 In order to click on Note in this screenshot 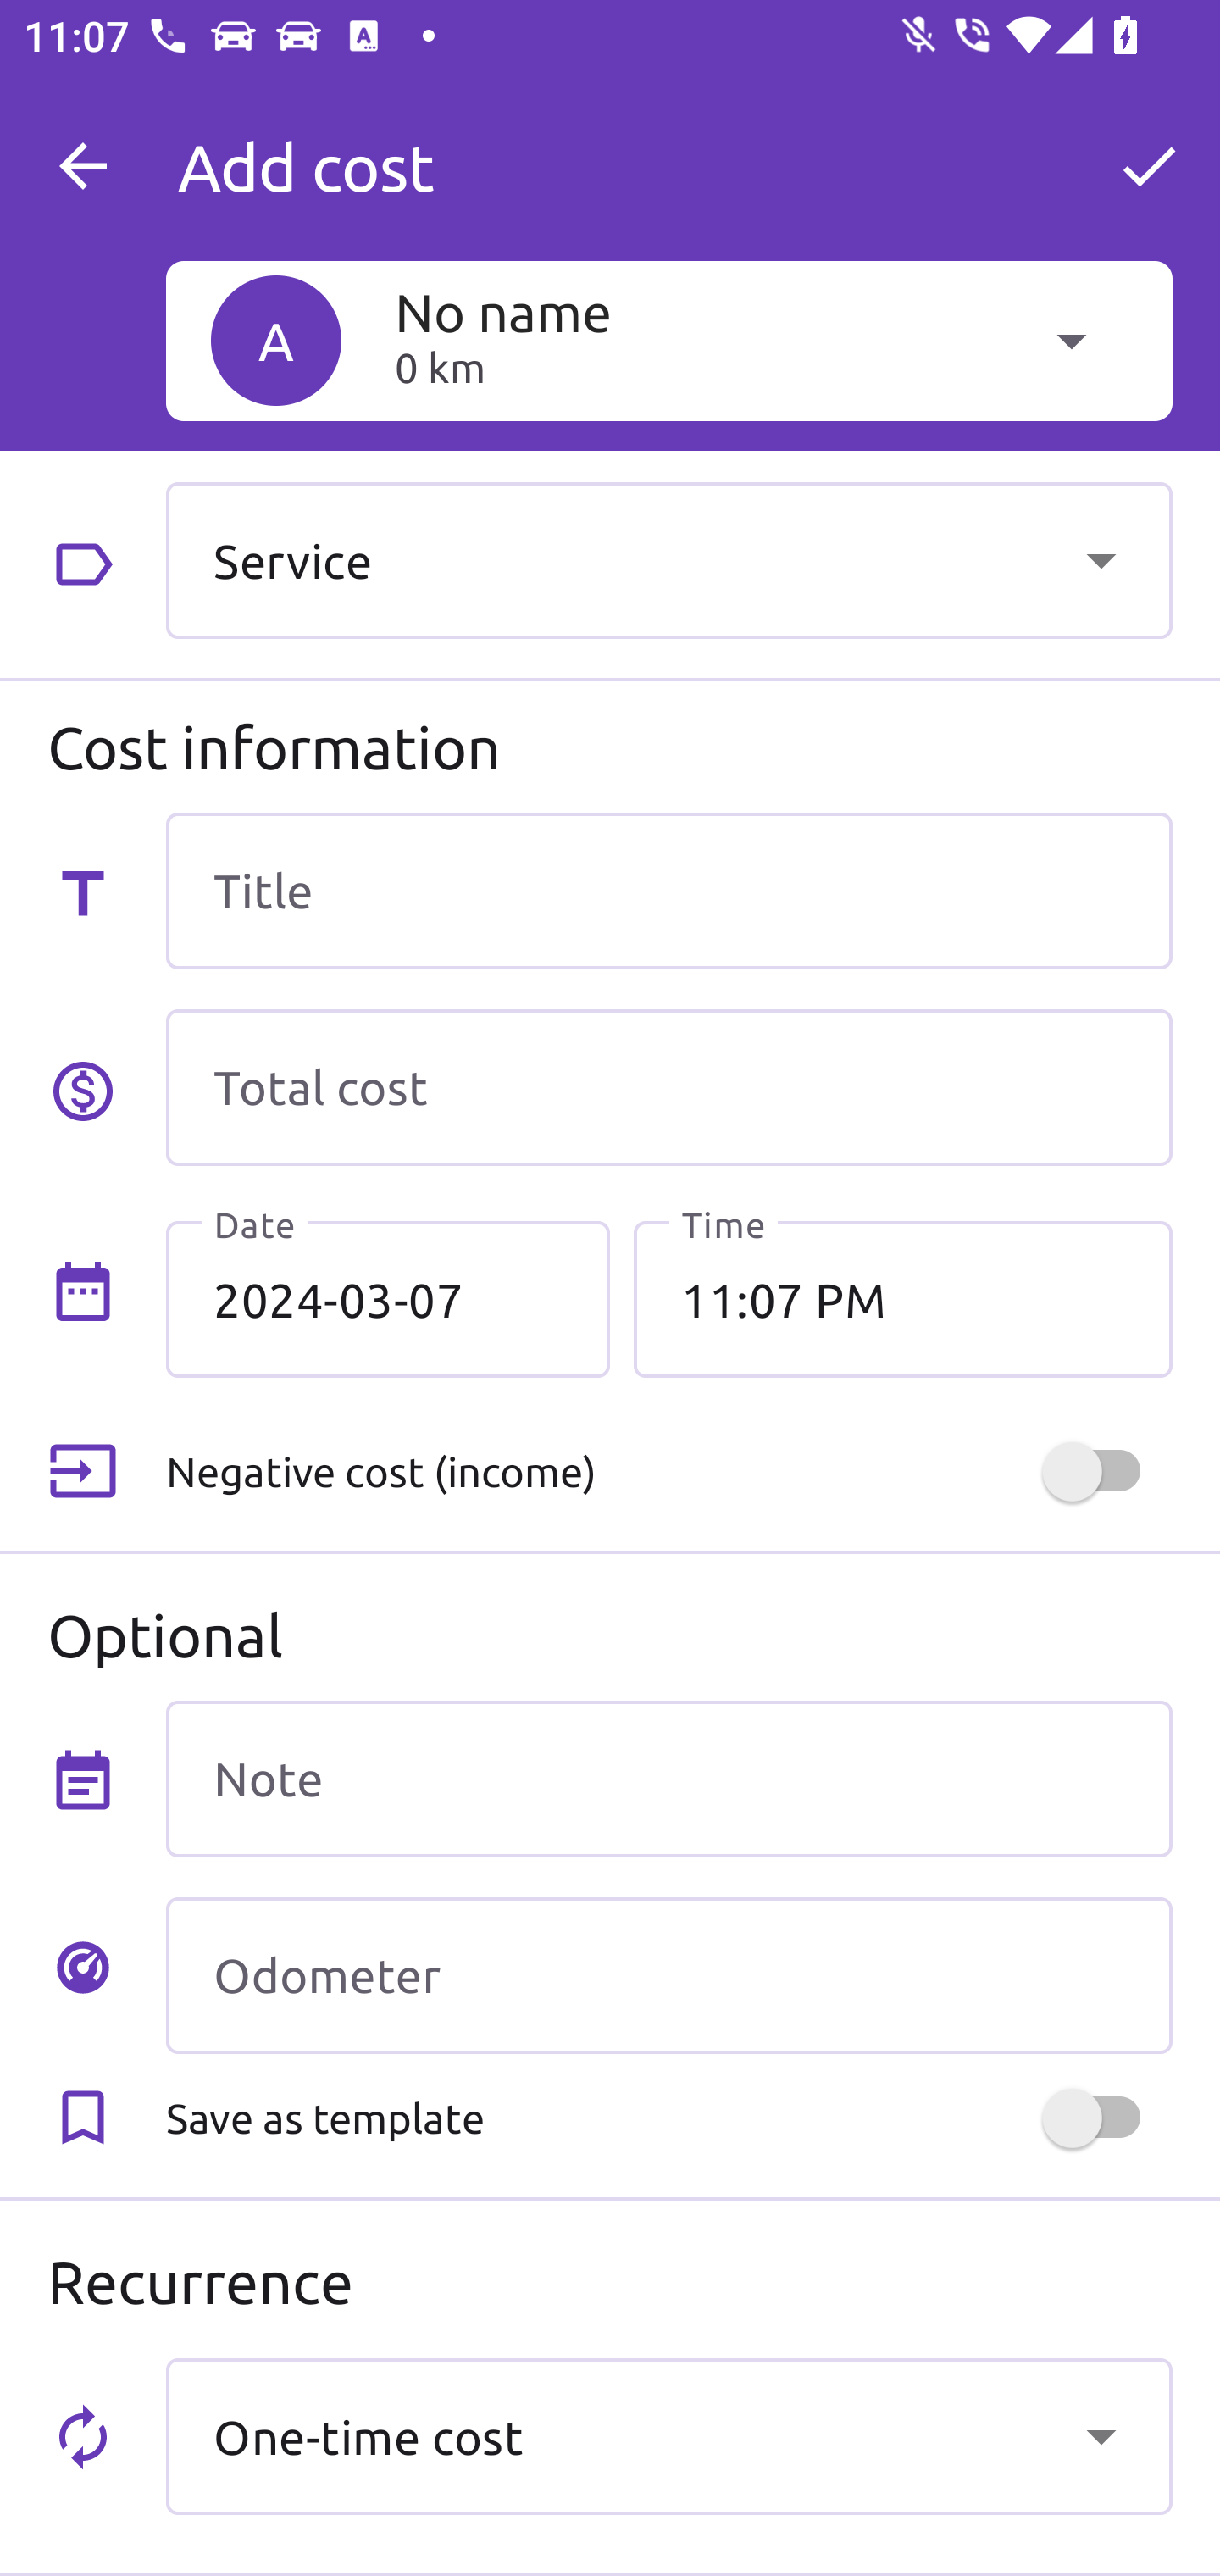, I will do `click(668, 1778)`.